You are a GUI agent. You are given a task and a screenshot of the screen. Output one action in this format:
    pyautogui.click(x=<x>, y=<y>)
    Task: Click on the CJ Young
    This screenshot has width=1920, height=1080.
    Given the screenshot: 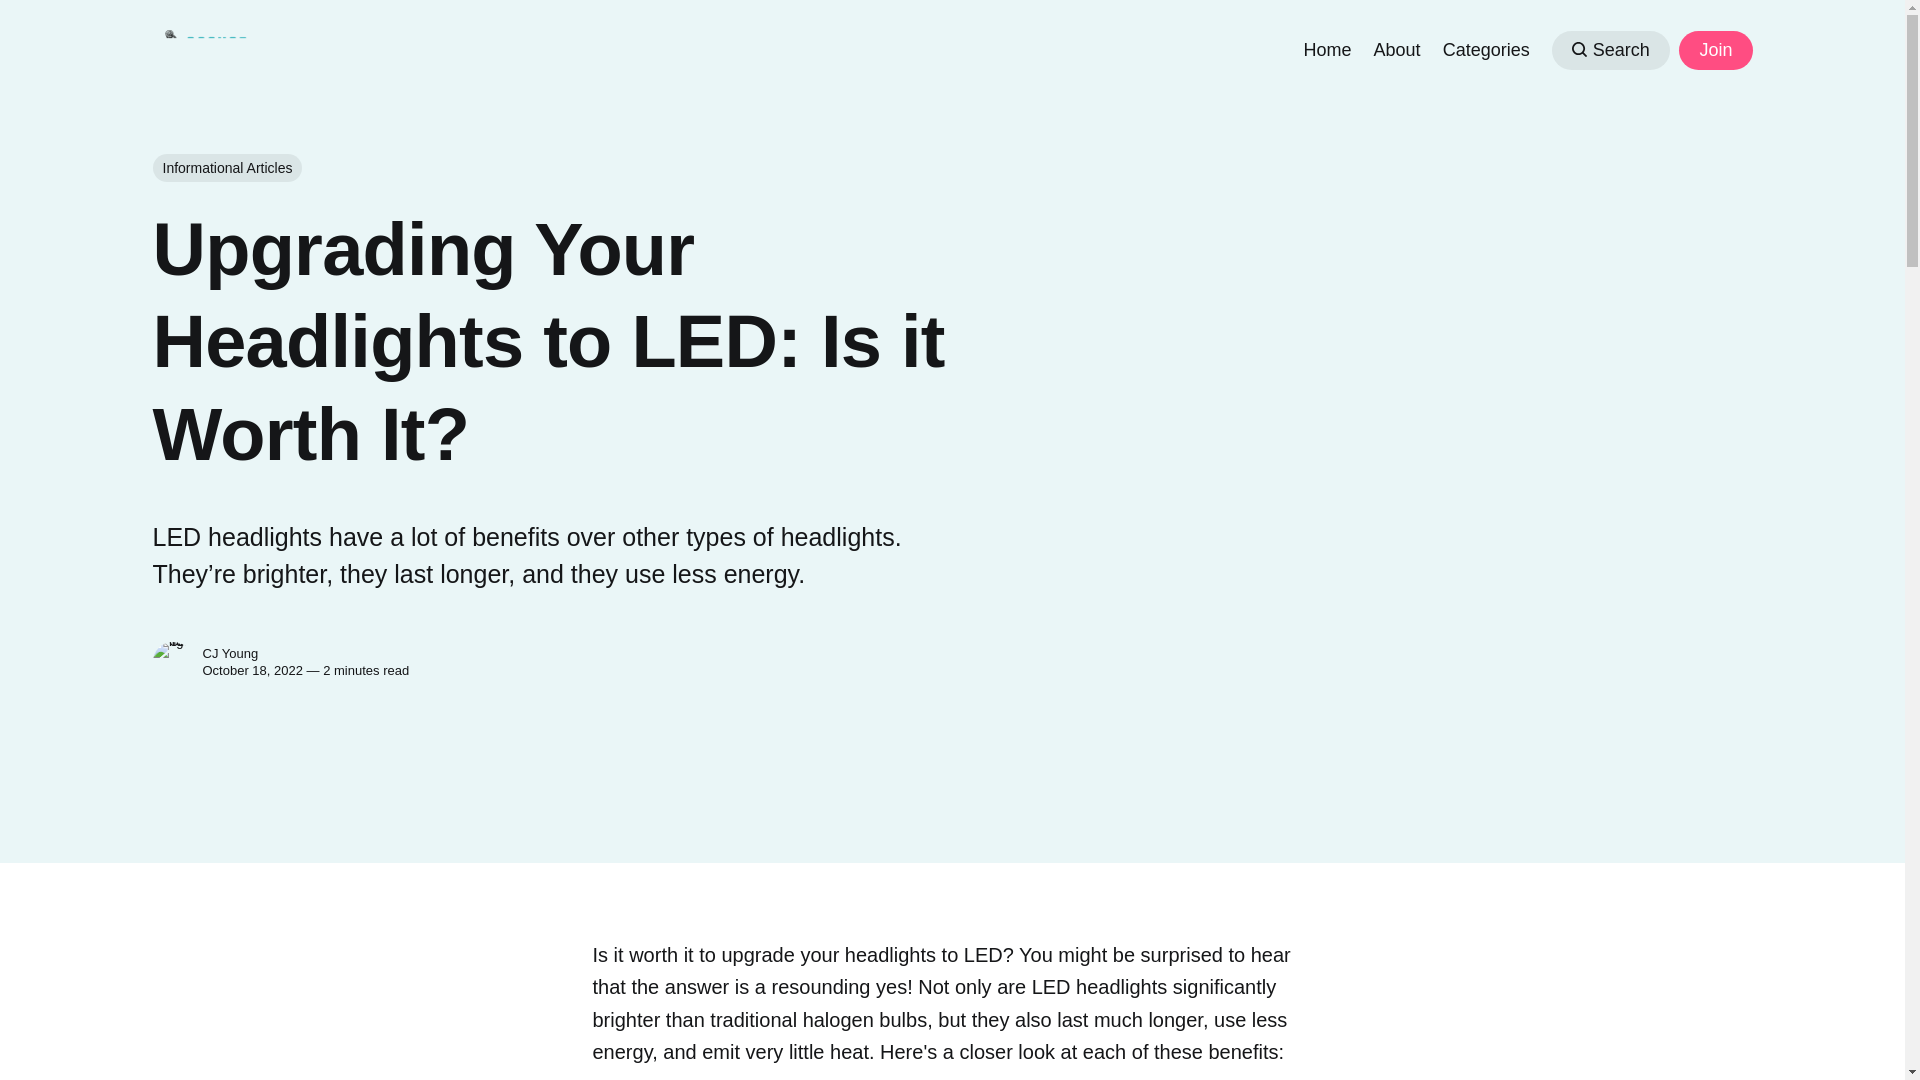 What is the action you would take?
    pyautogui.click(x=172, y=661)
    